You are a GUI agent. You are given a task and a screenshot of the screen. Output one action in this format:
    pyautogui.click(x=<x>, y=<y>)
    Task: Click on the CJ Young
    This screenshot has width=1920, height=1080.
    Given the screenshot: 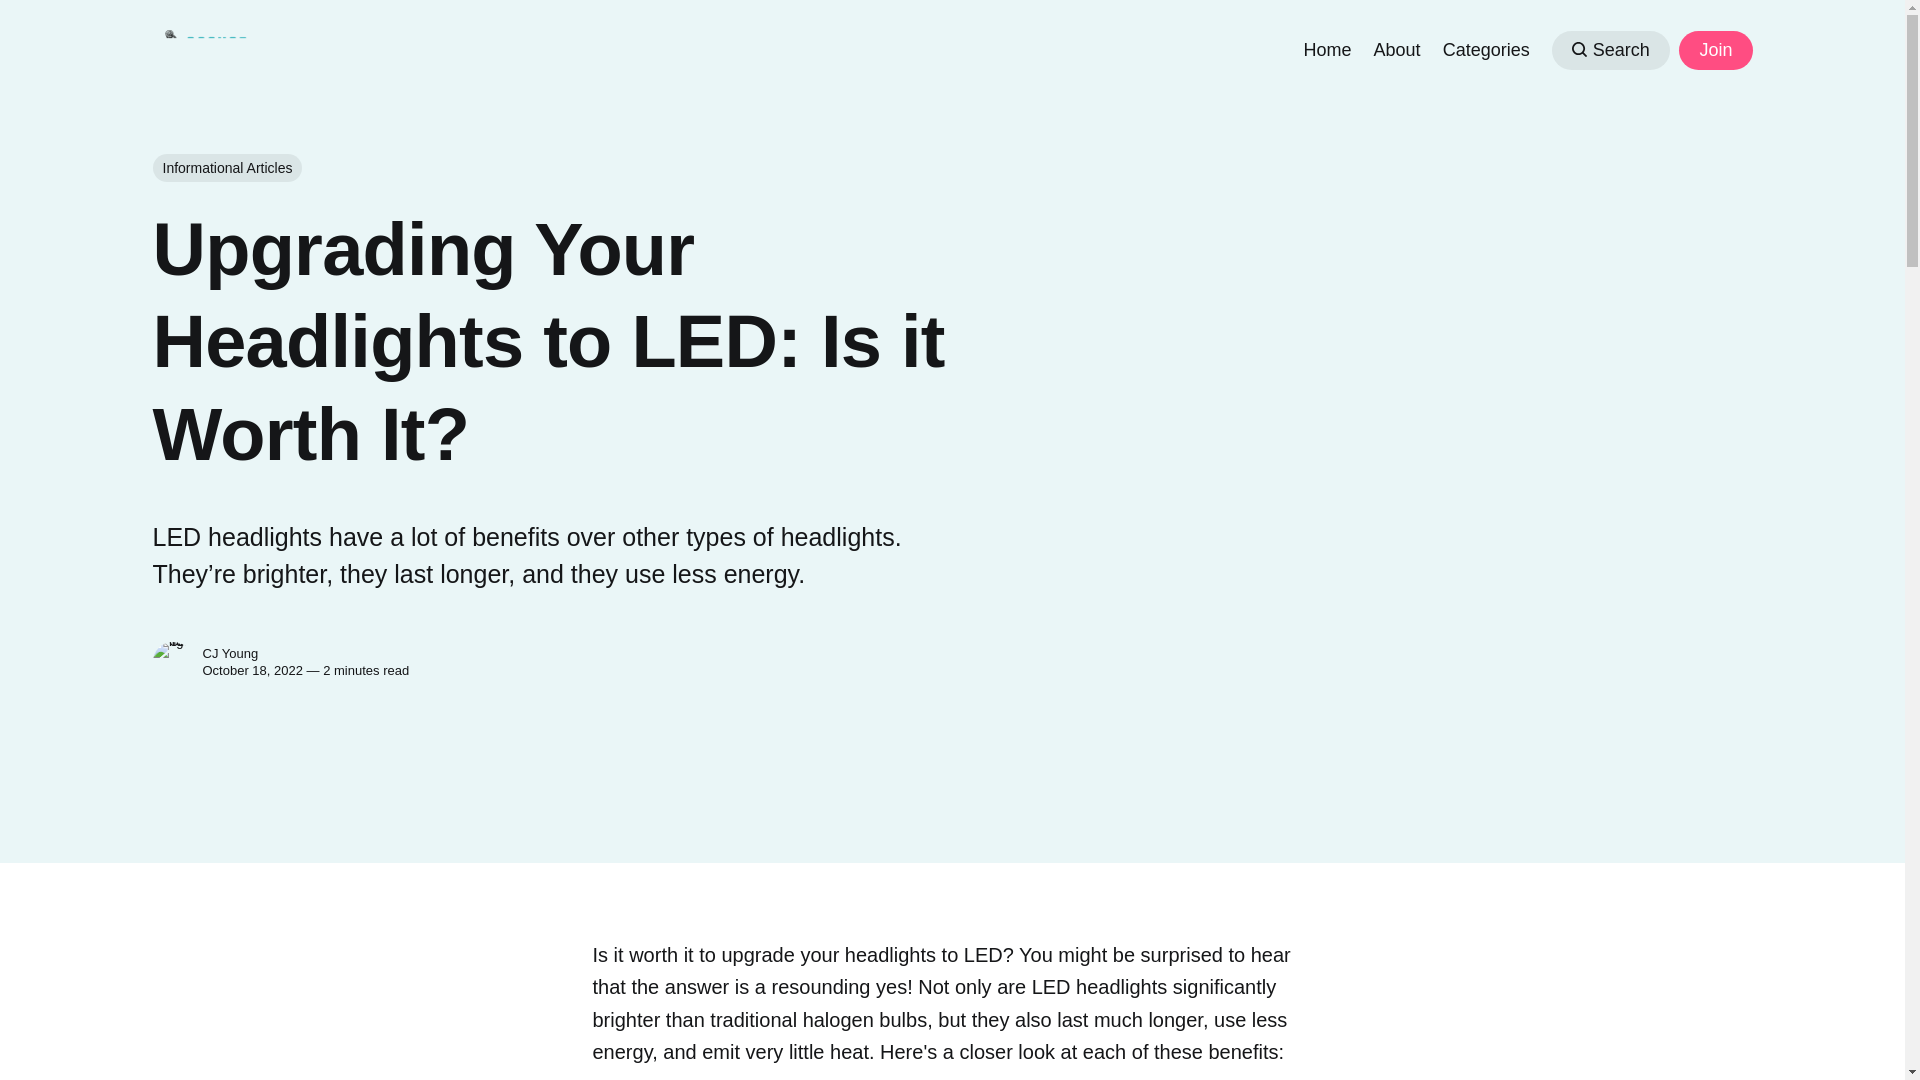 What is the action you would take?
    pyautogui.click(x=172, y=661)
    